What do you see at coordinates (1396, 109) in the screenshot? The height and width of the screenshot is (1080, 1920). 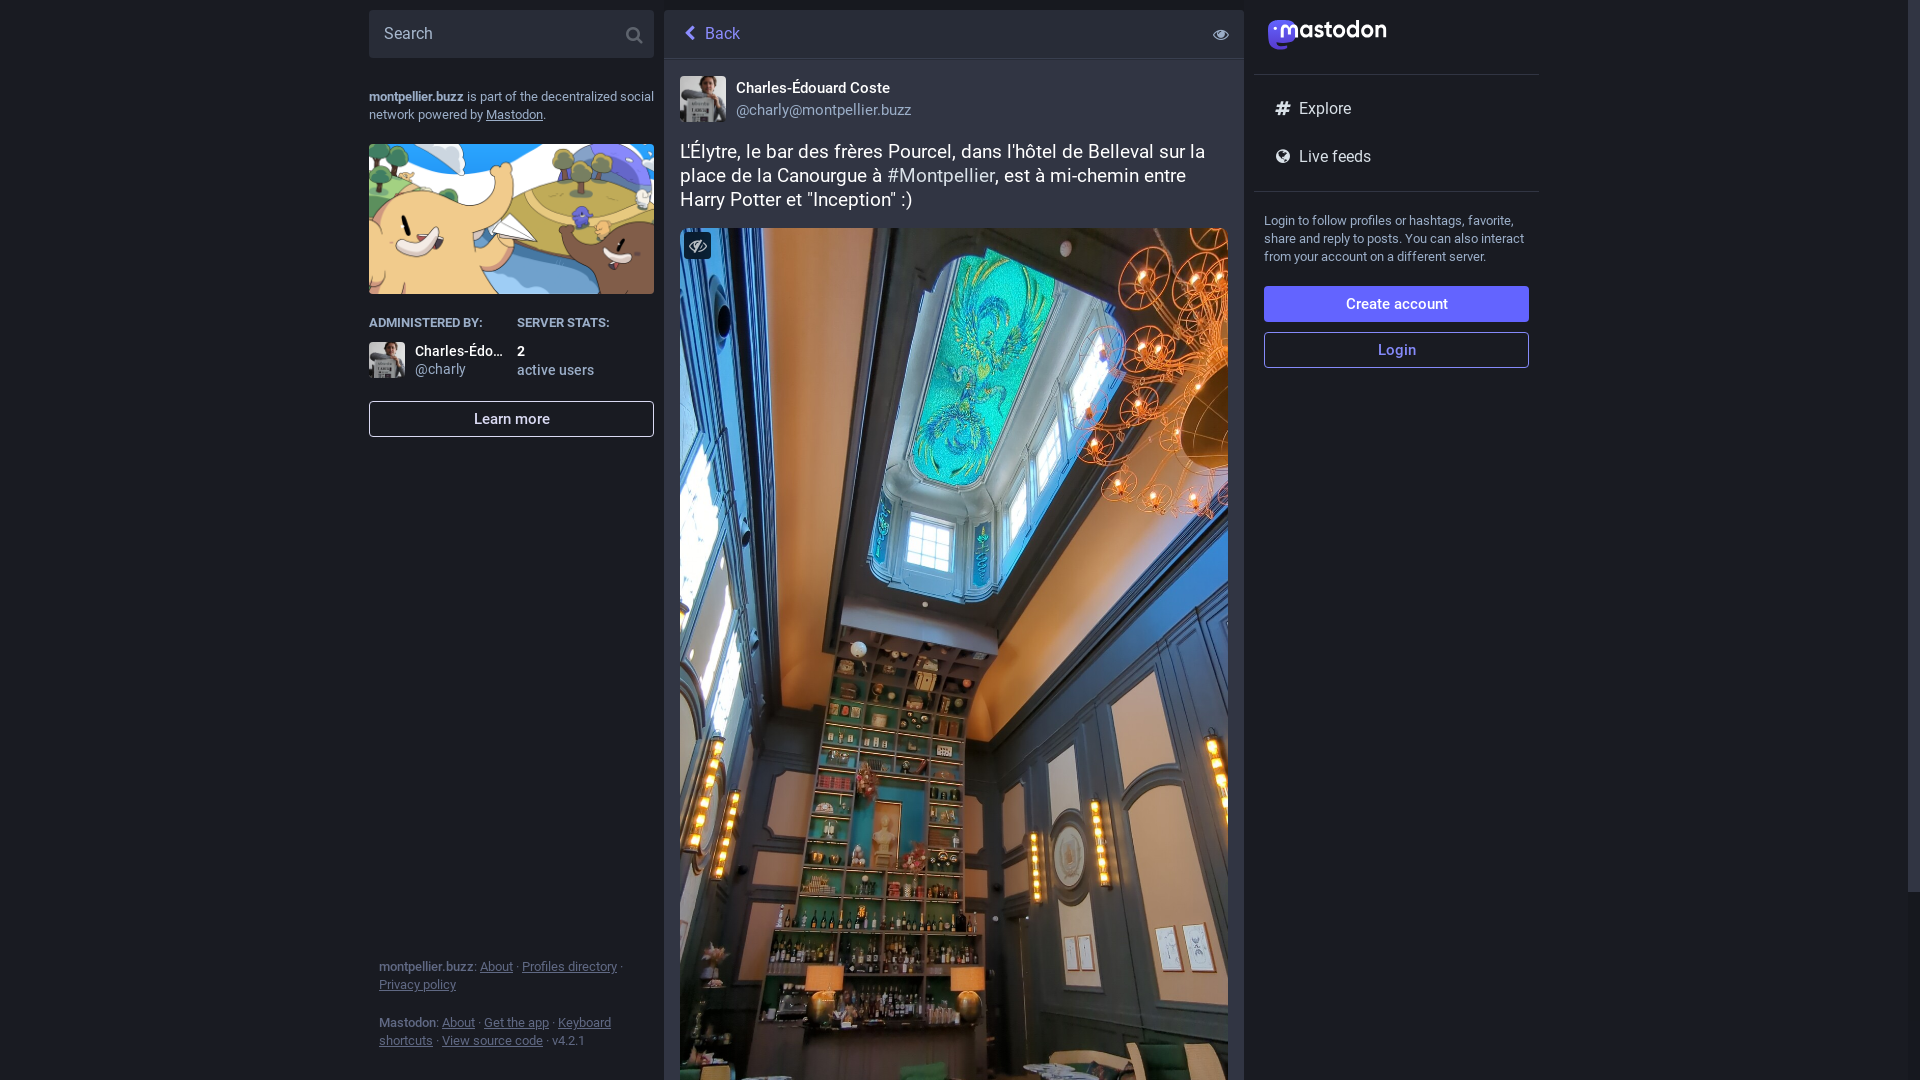 I see `Explore` at bounding box center [1396, 109].